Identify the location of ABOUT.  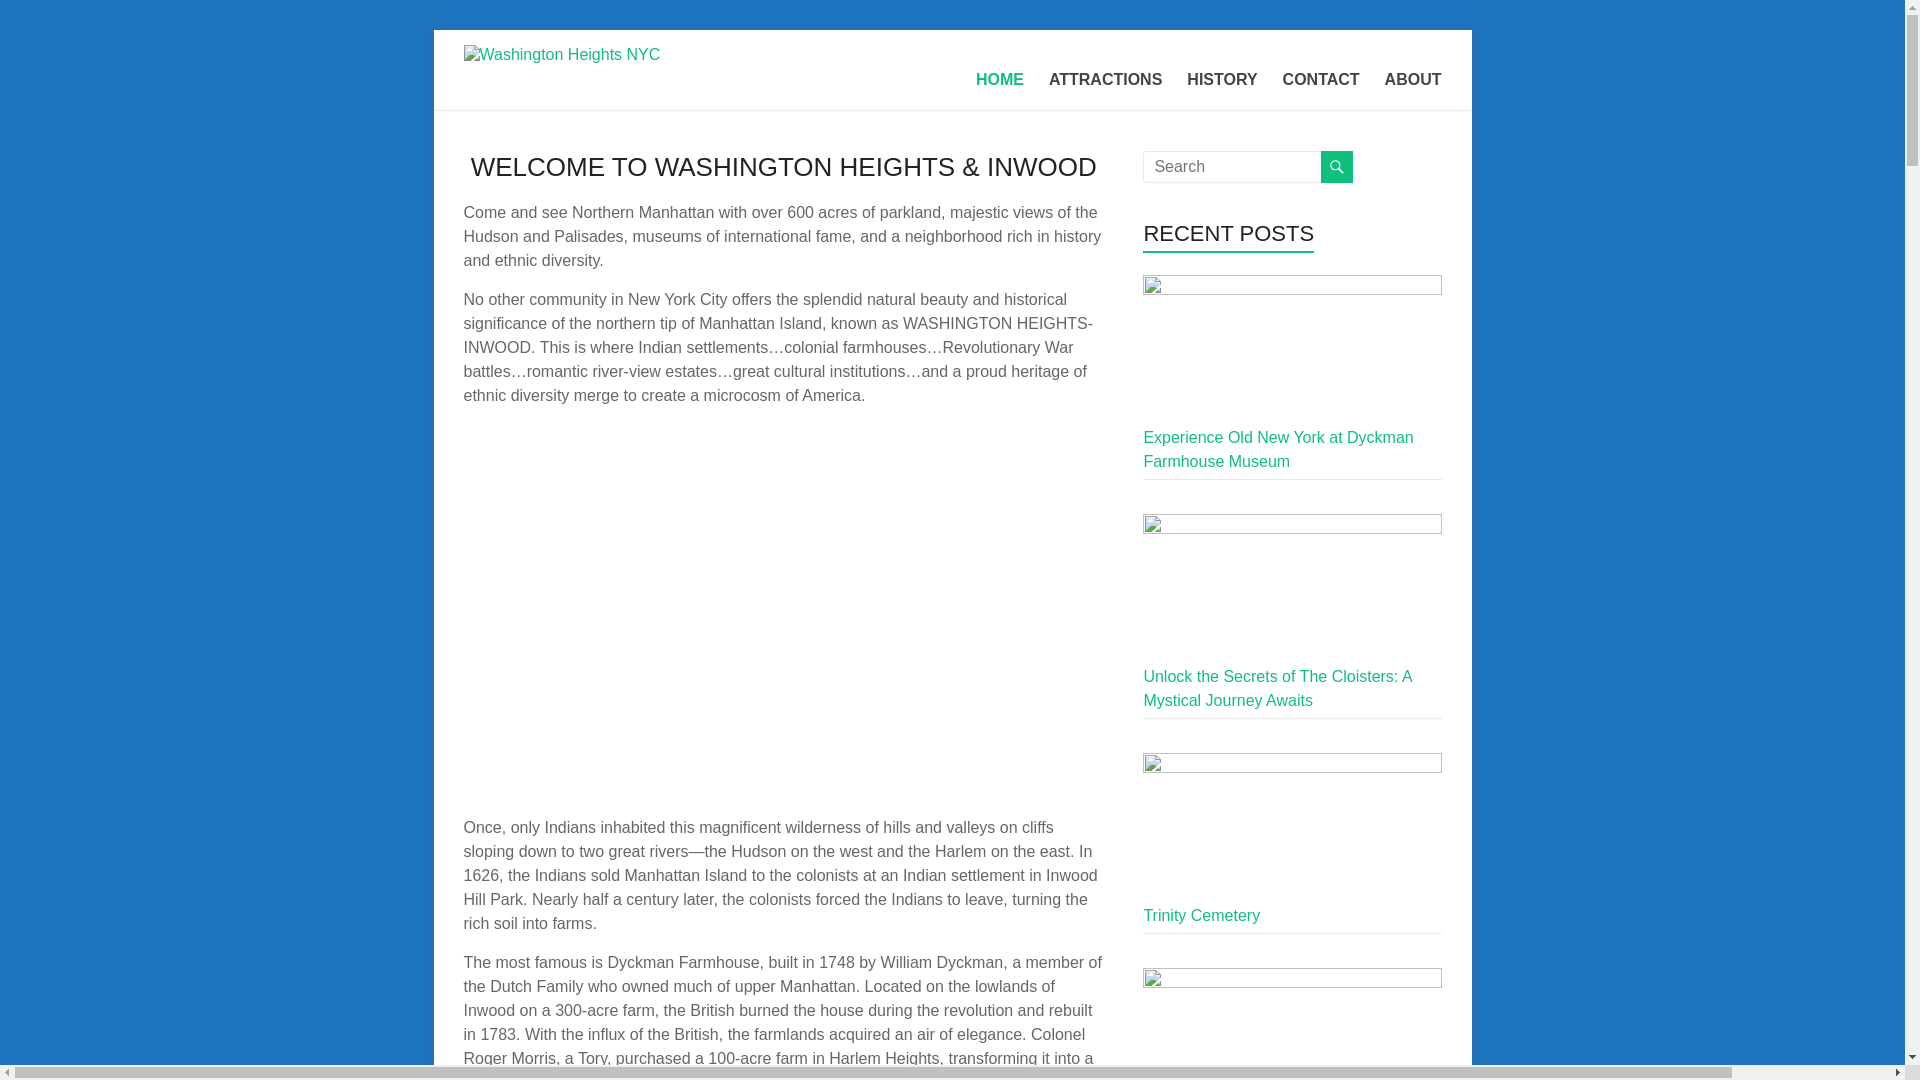
(1412, 80).